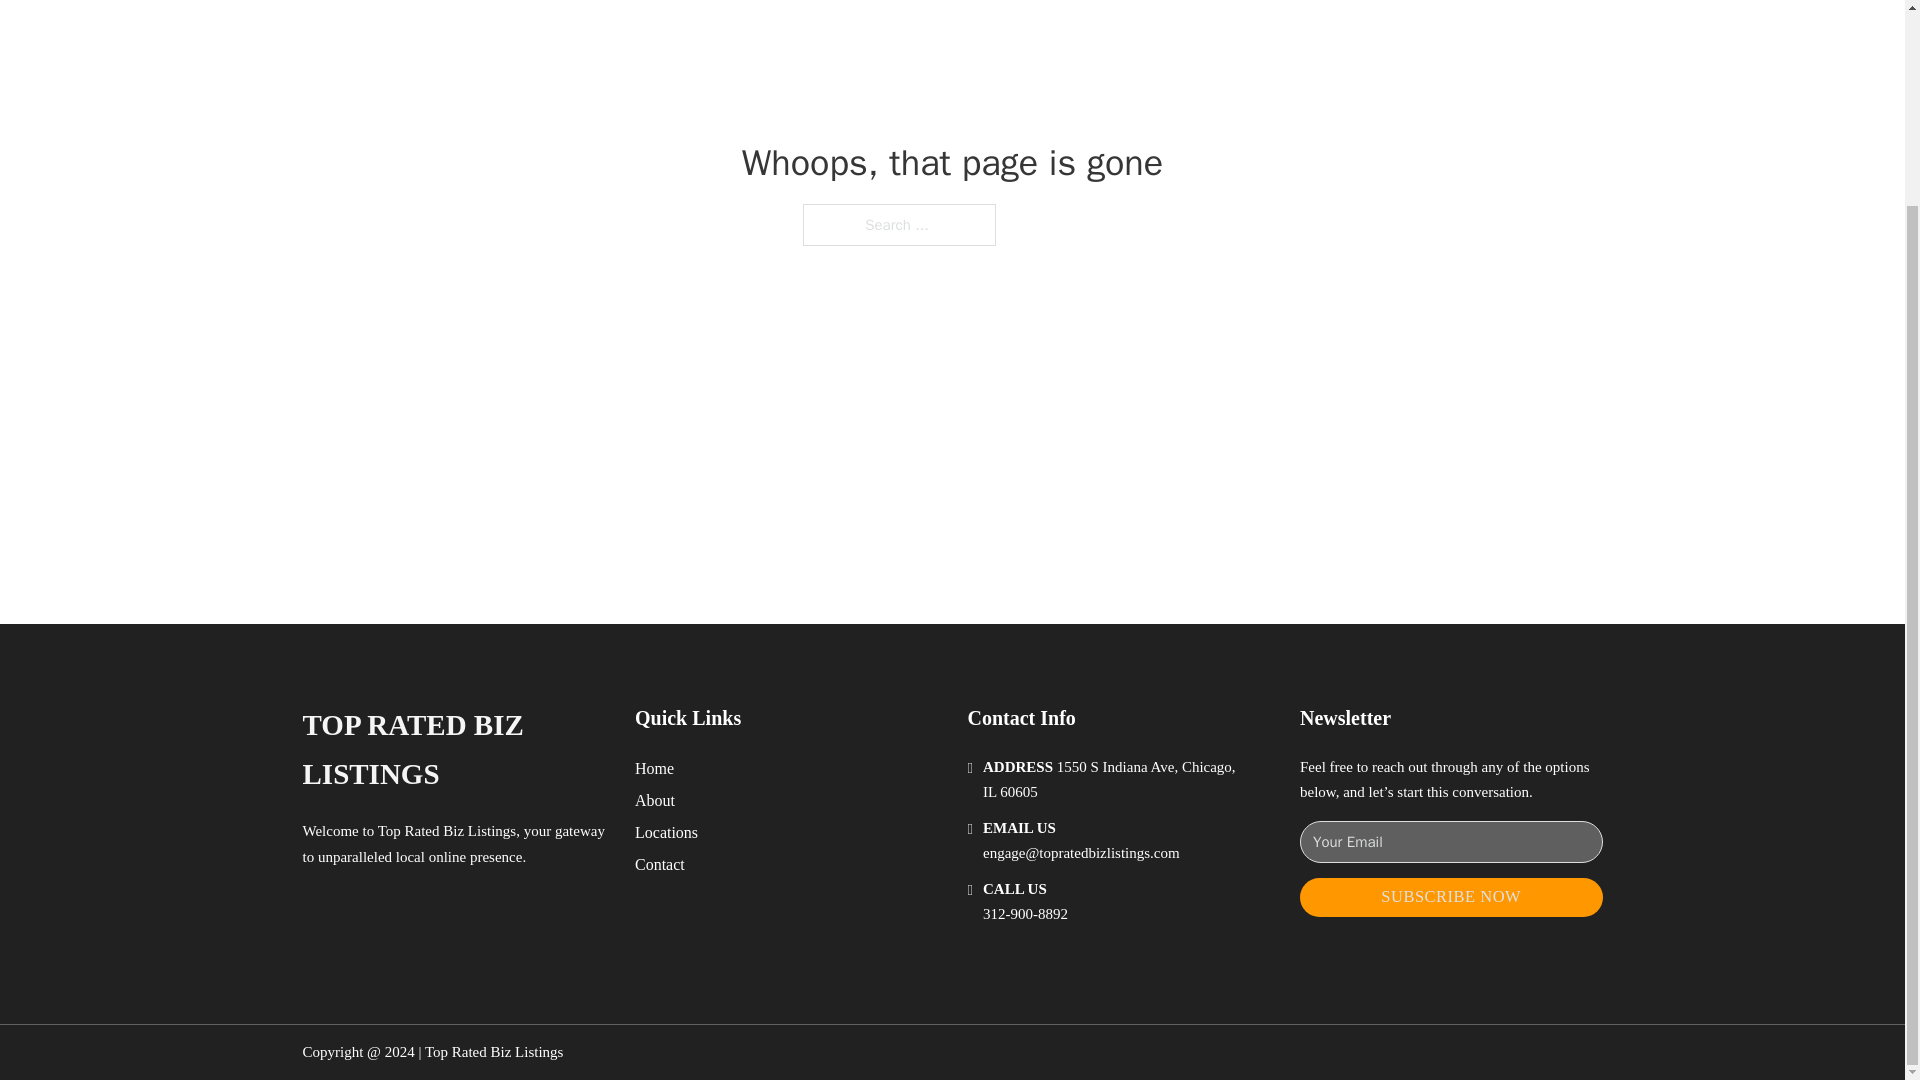 The height and width of the screenshot is (1080, 1920). What do you see at coordinates (666, 832) in the screenshot?
I see `Locations` at bounding box center [666, 832].